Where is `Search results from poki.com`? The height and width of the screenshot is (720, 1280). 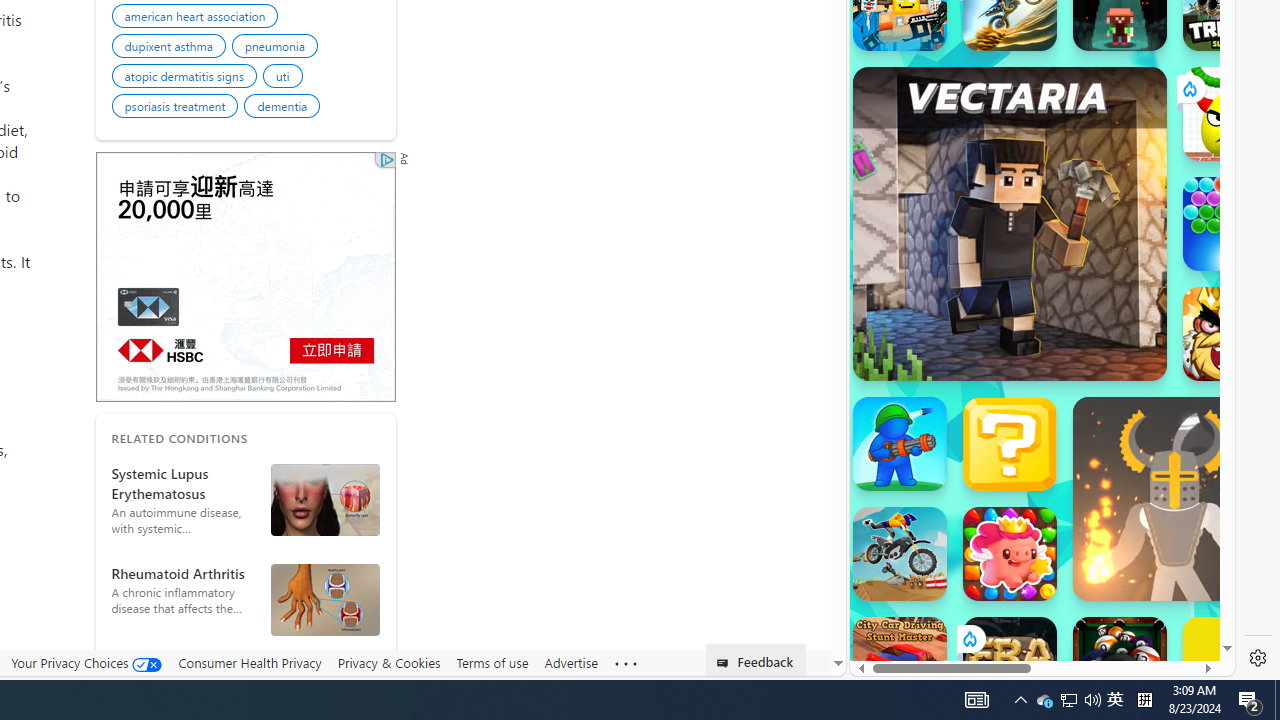 Search results from poki.com is located at coordinates (1006, 60).